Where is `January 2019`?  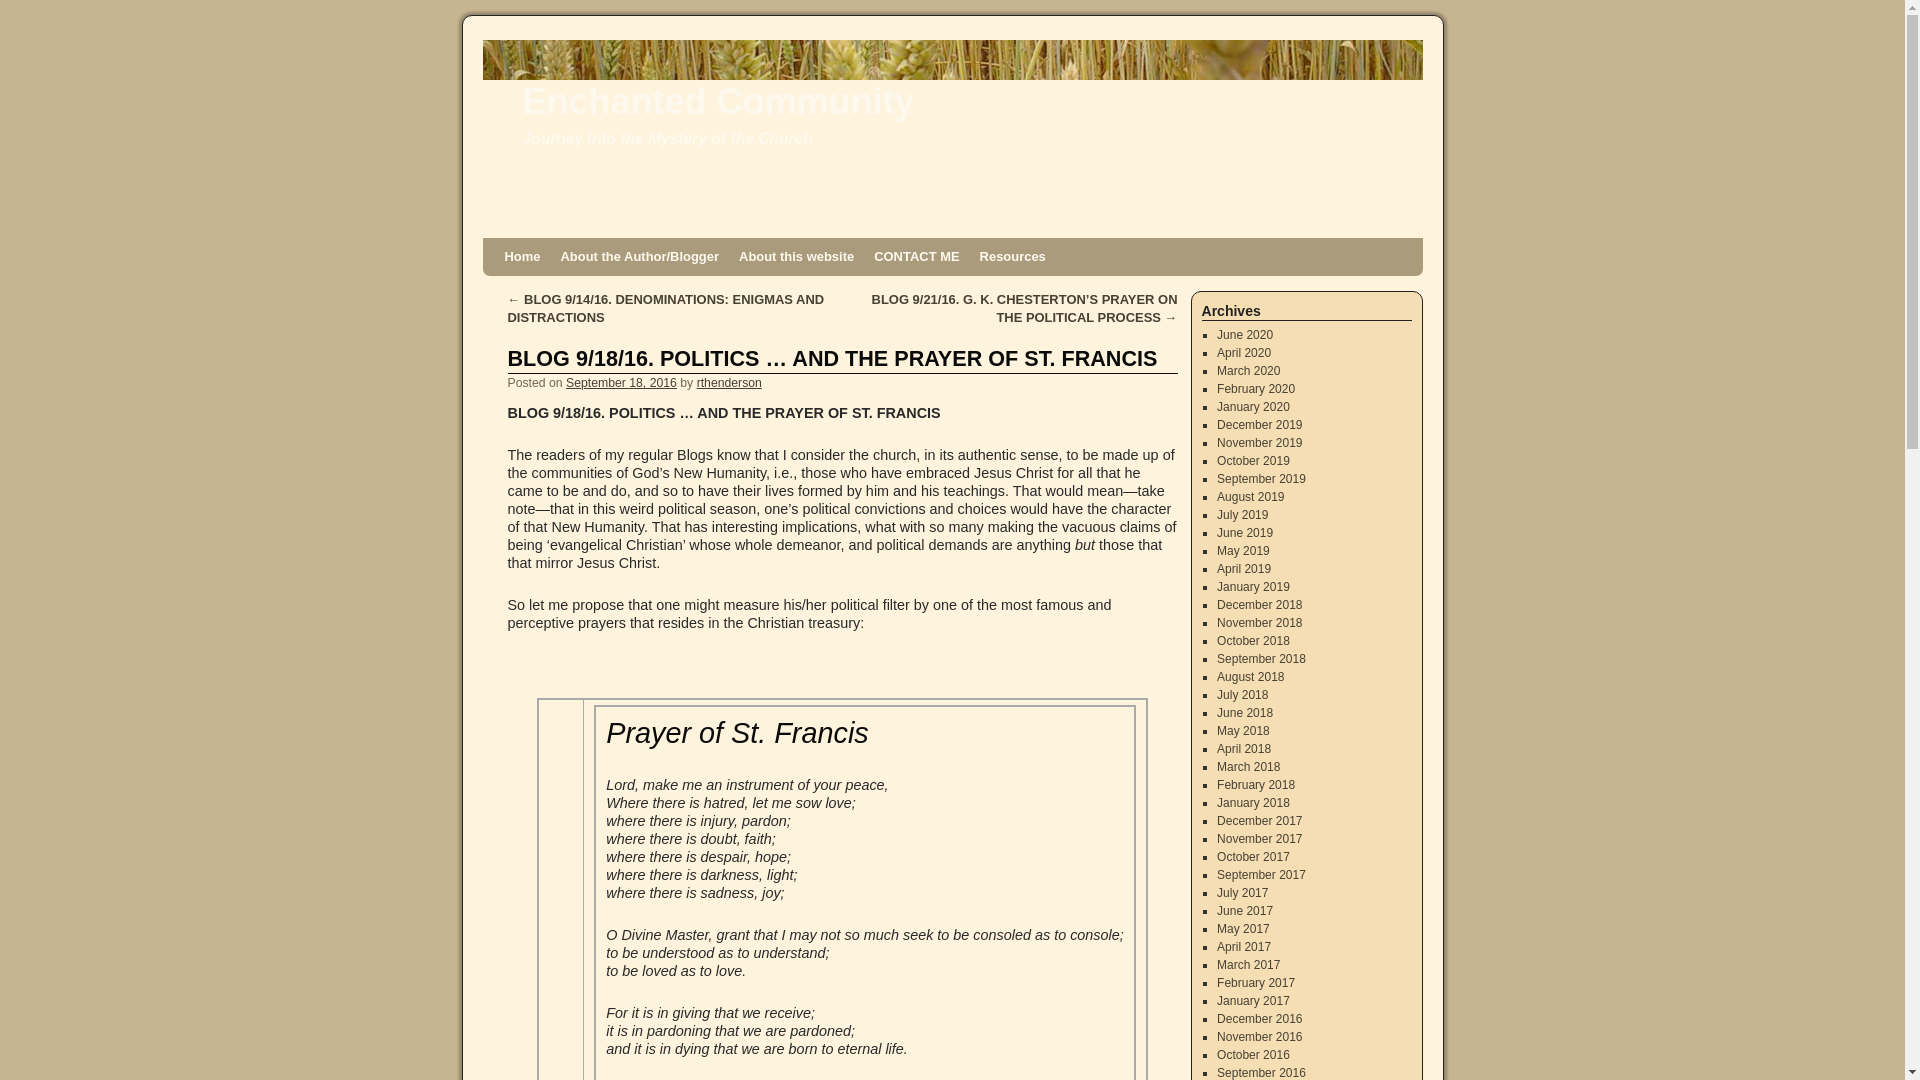 January 2019 is located at coordinates (1254, 586).